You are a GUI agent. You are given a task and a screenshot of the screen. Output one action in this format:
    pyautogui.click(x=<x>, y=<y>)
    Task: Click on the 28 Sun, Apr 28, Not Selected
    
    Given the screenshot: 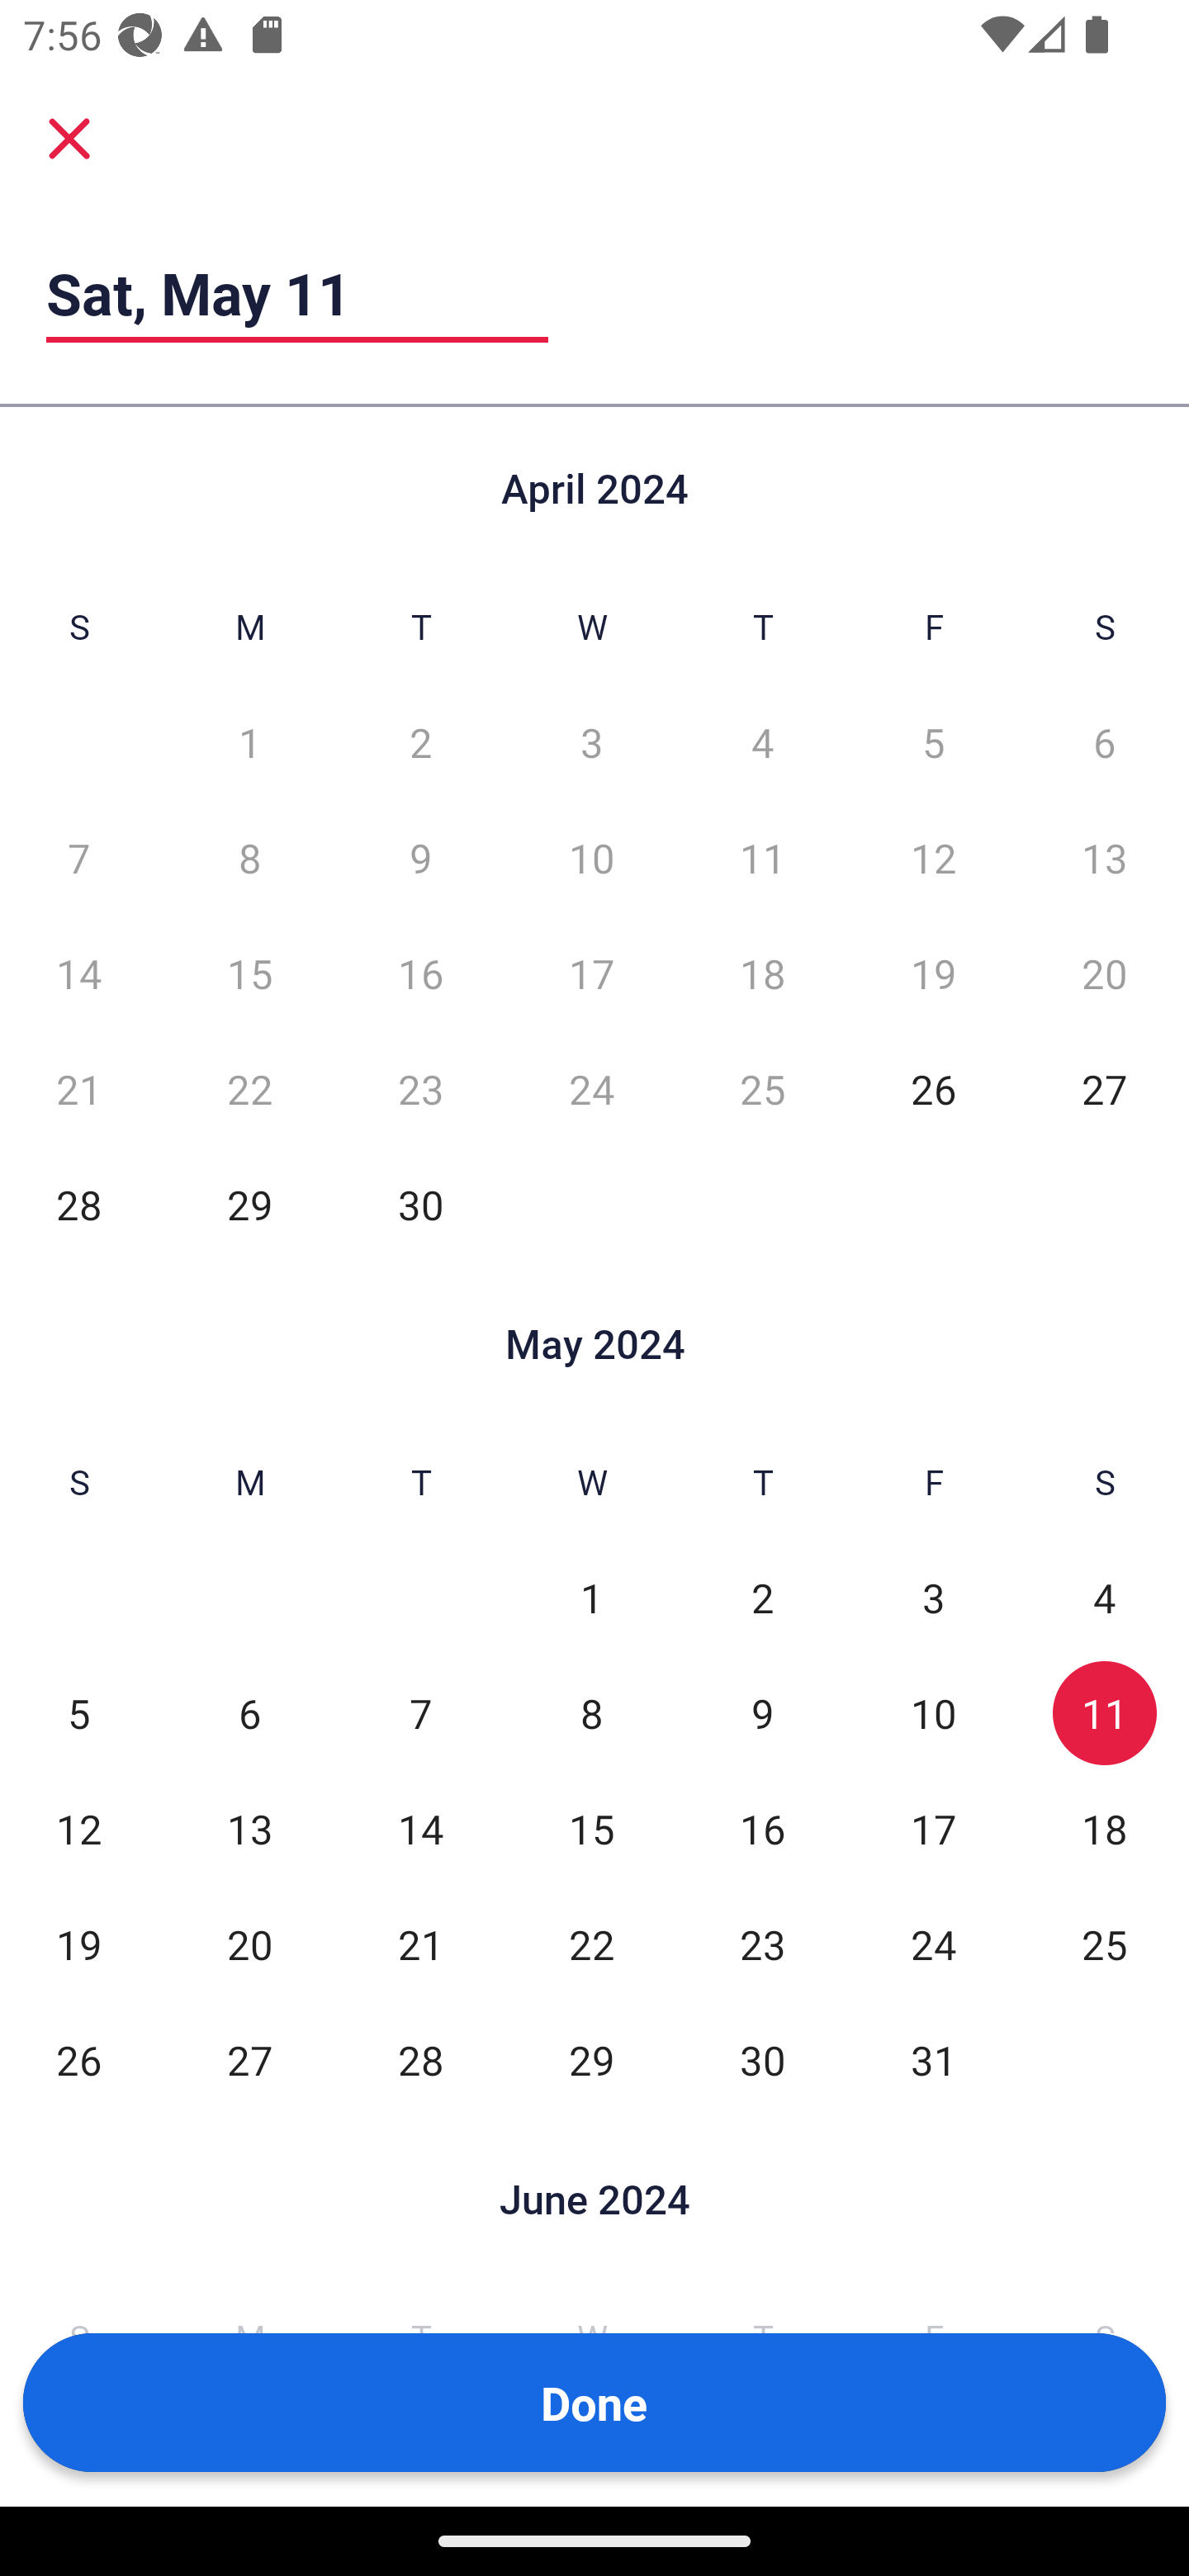 What is the action you would take?
    pyautogui.click(x=78, y=1204)
    